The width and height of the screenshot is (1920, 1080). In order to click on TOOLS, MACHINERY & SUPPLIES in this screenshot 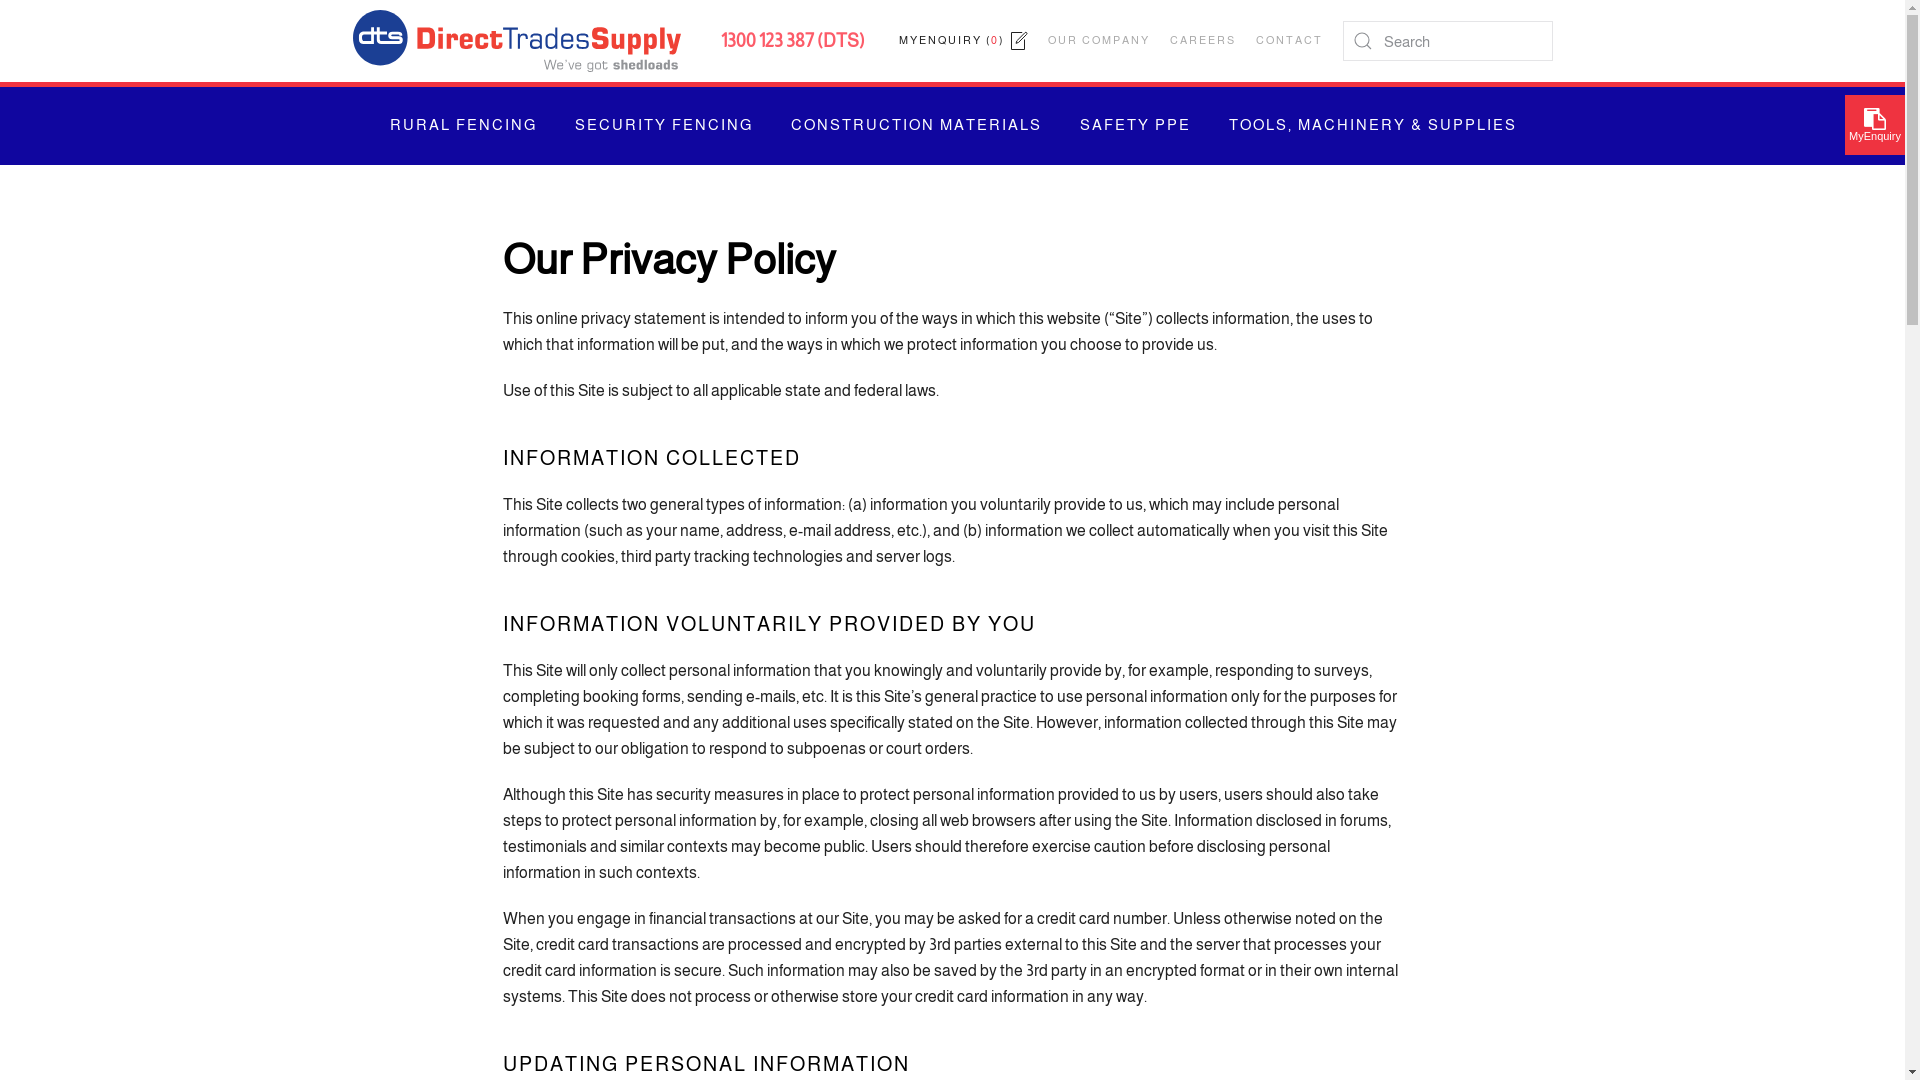, I will do `click(1374, 126)`.